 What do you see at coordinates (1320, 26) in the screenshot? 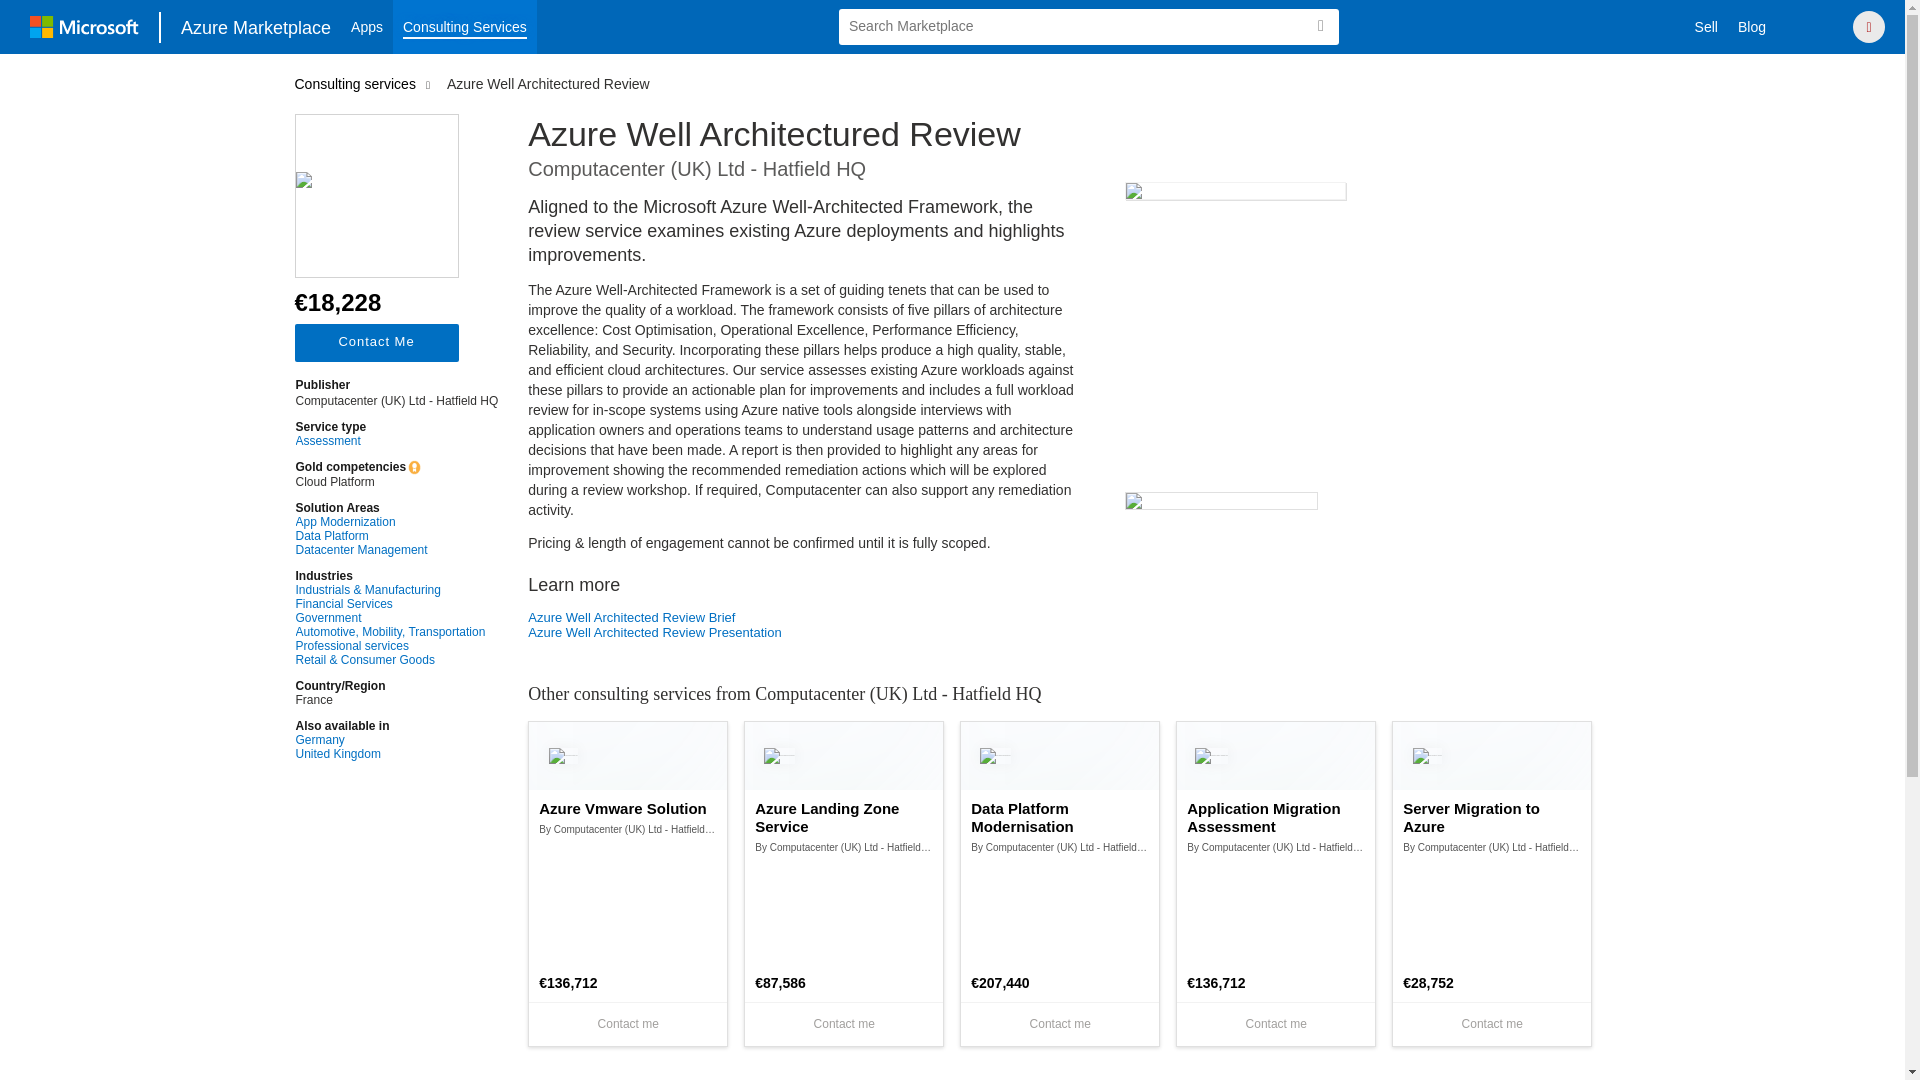
I see `Search` at bounding box center [1320, 26].